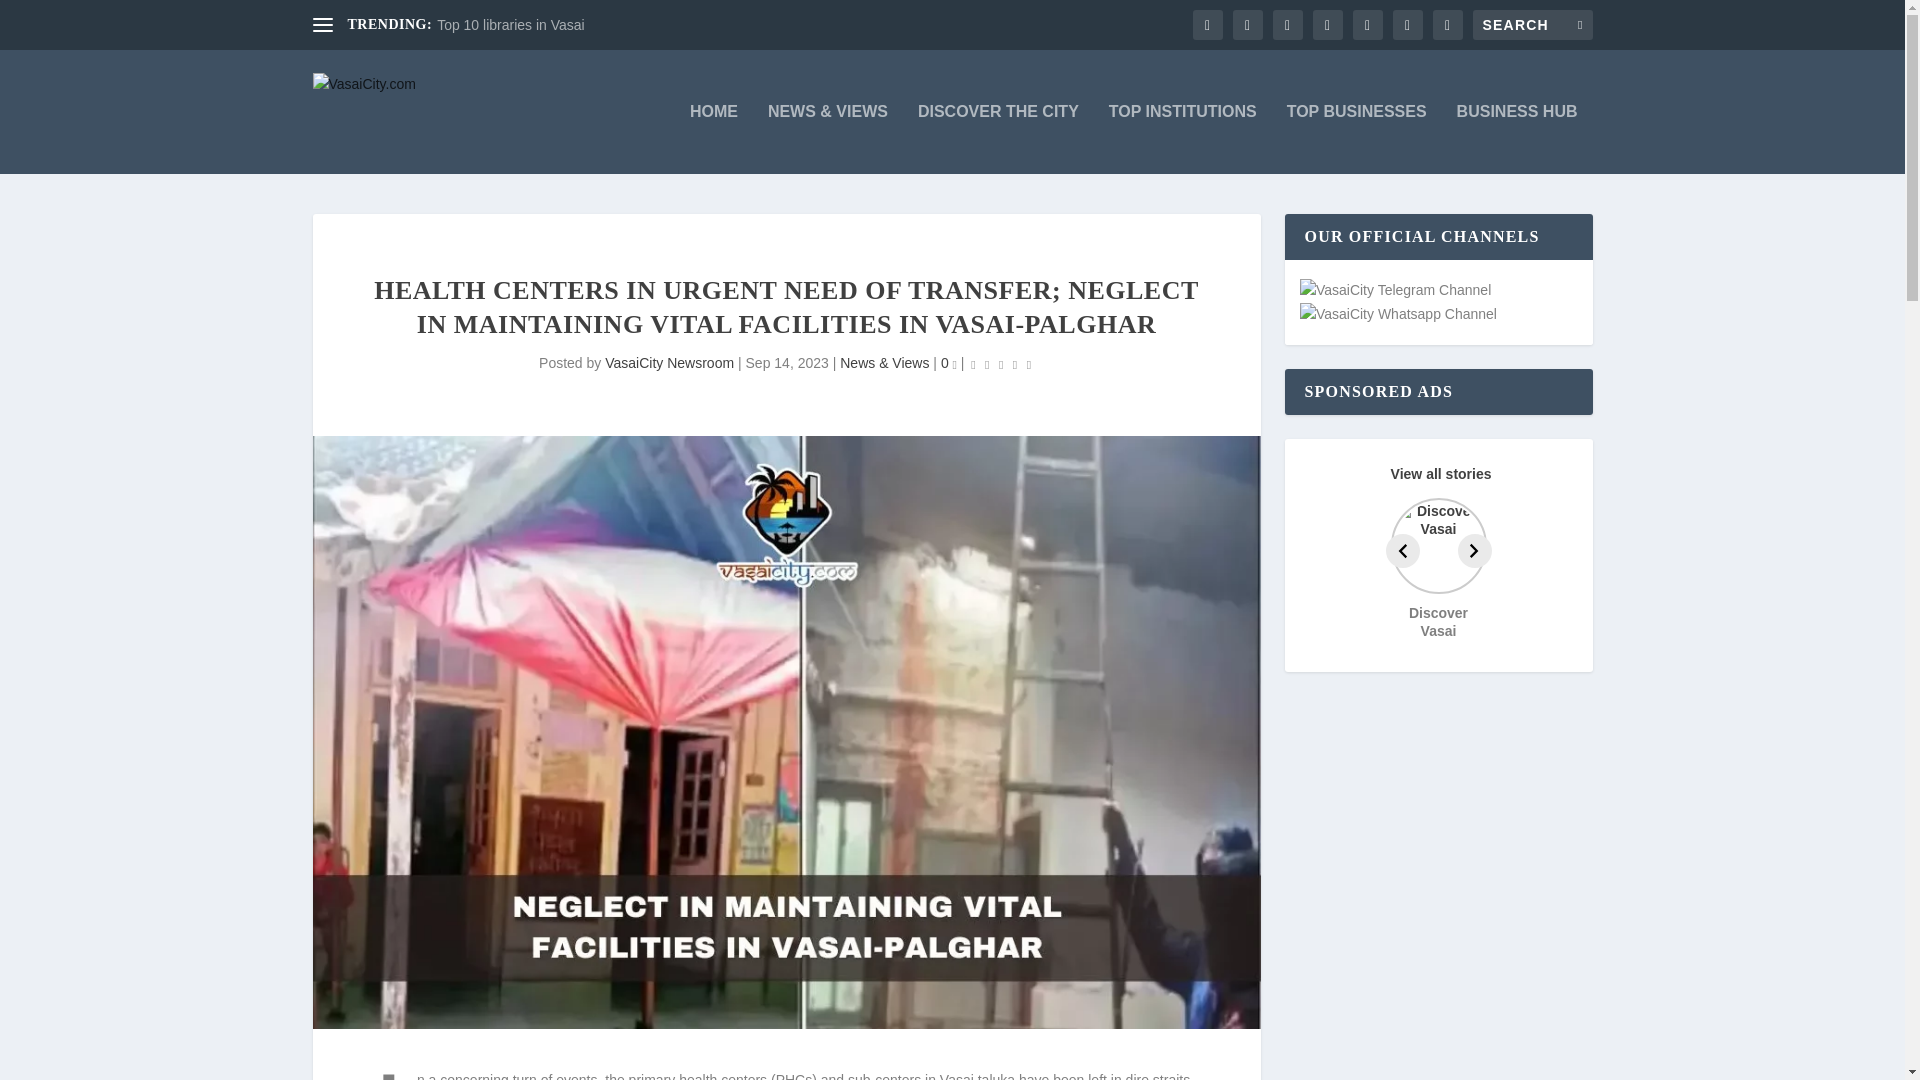 This screenshot has height=1080, width=1920. Describe the element at coordinates (511, 25) in the screenshot. I see `Top 10 libraries in Vasai` at that location.